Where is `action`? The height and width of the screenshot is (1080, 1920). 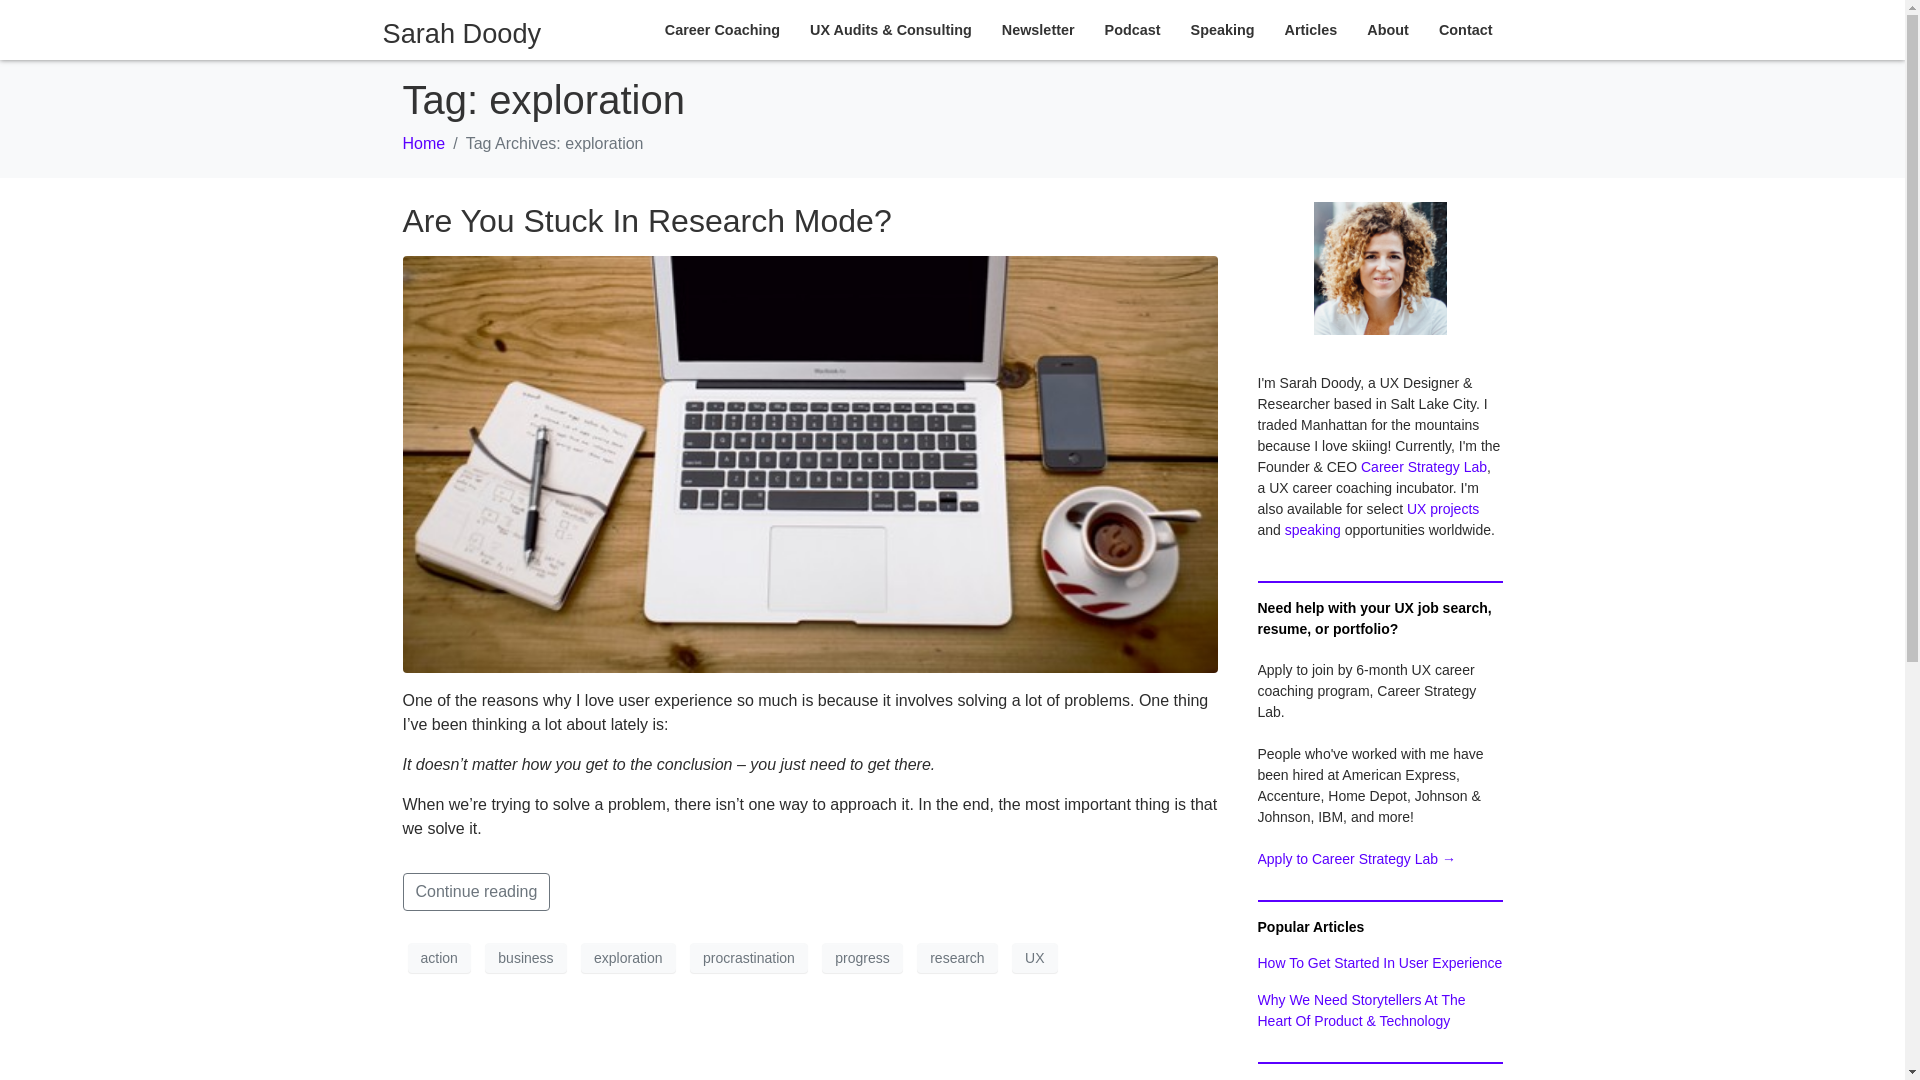 action is located at coordinates (438, 958).